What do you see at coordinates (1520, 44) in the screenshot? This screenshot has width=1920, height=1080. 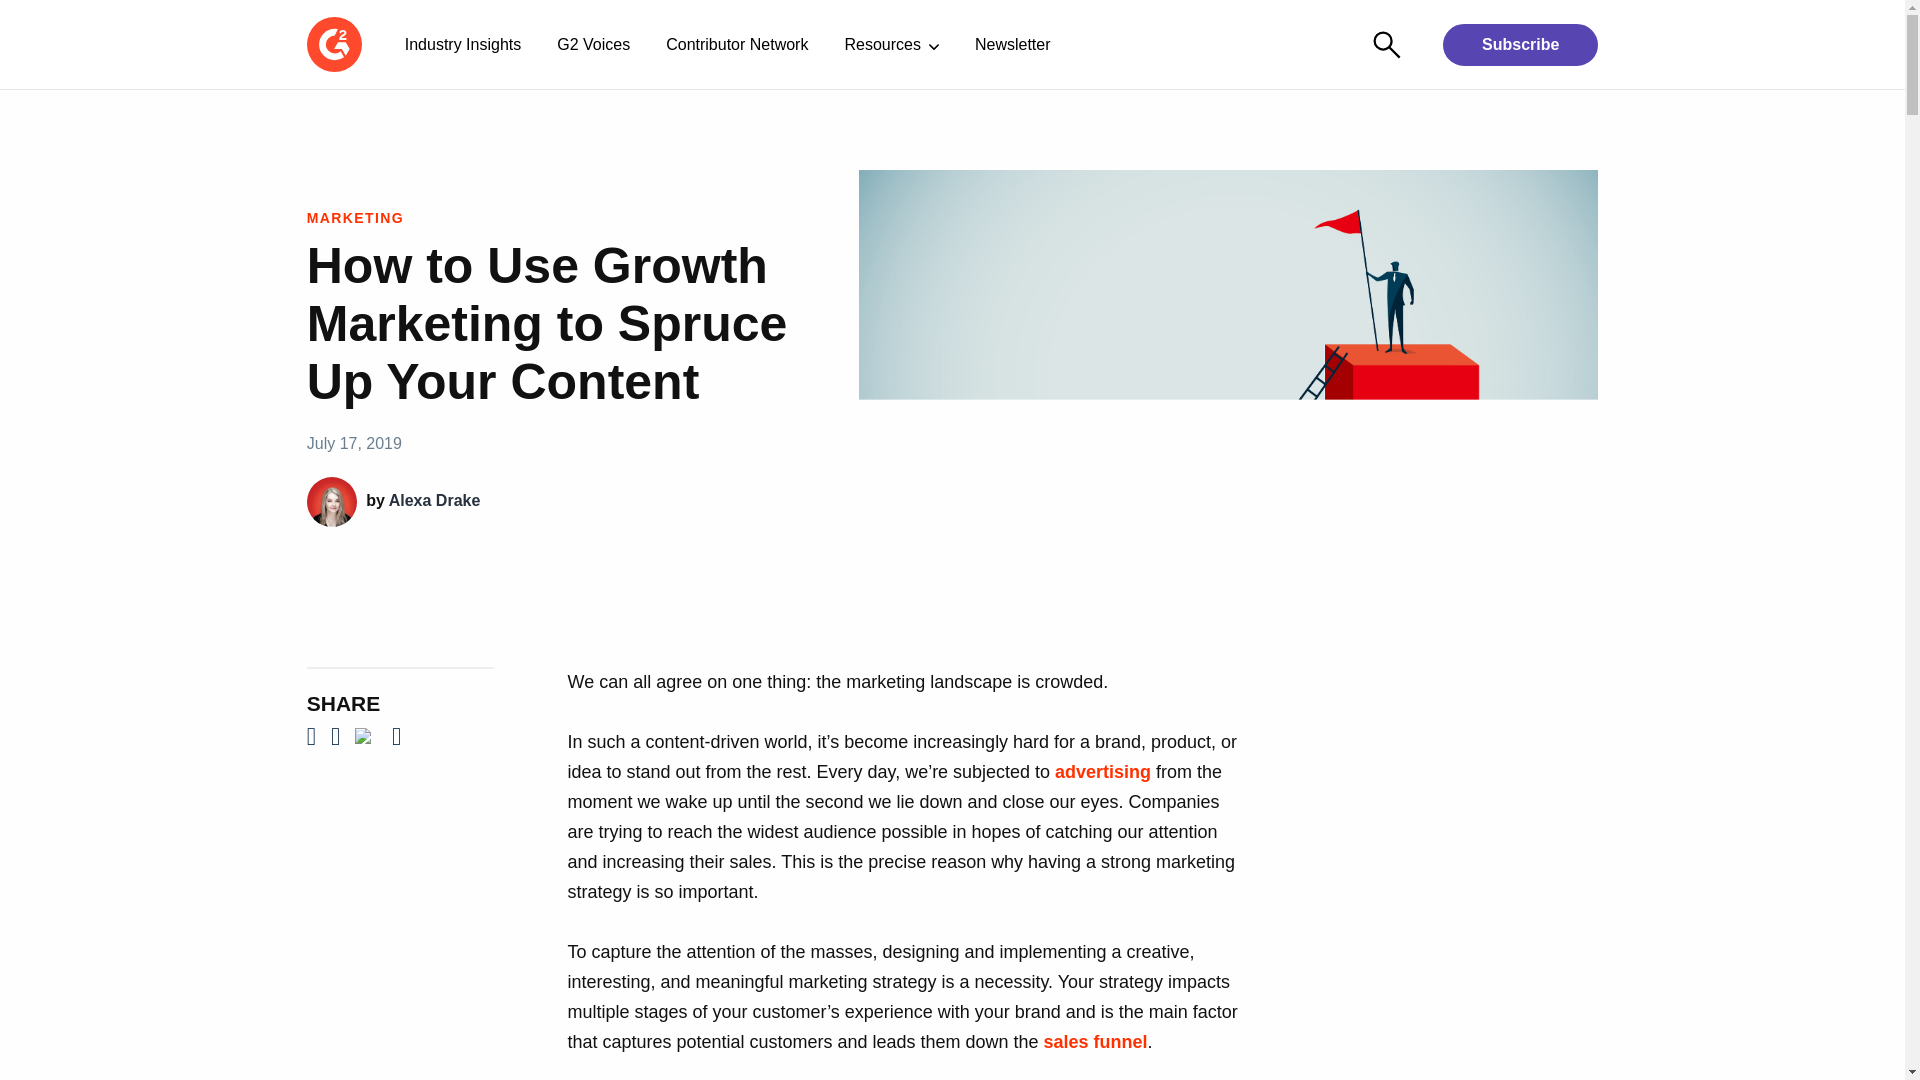 I see `Subscribe` at bounding box center [1520, 44].